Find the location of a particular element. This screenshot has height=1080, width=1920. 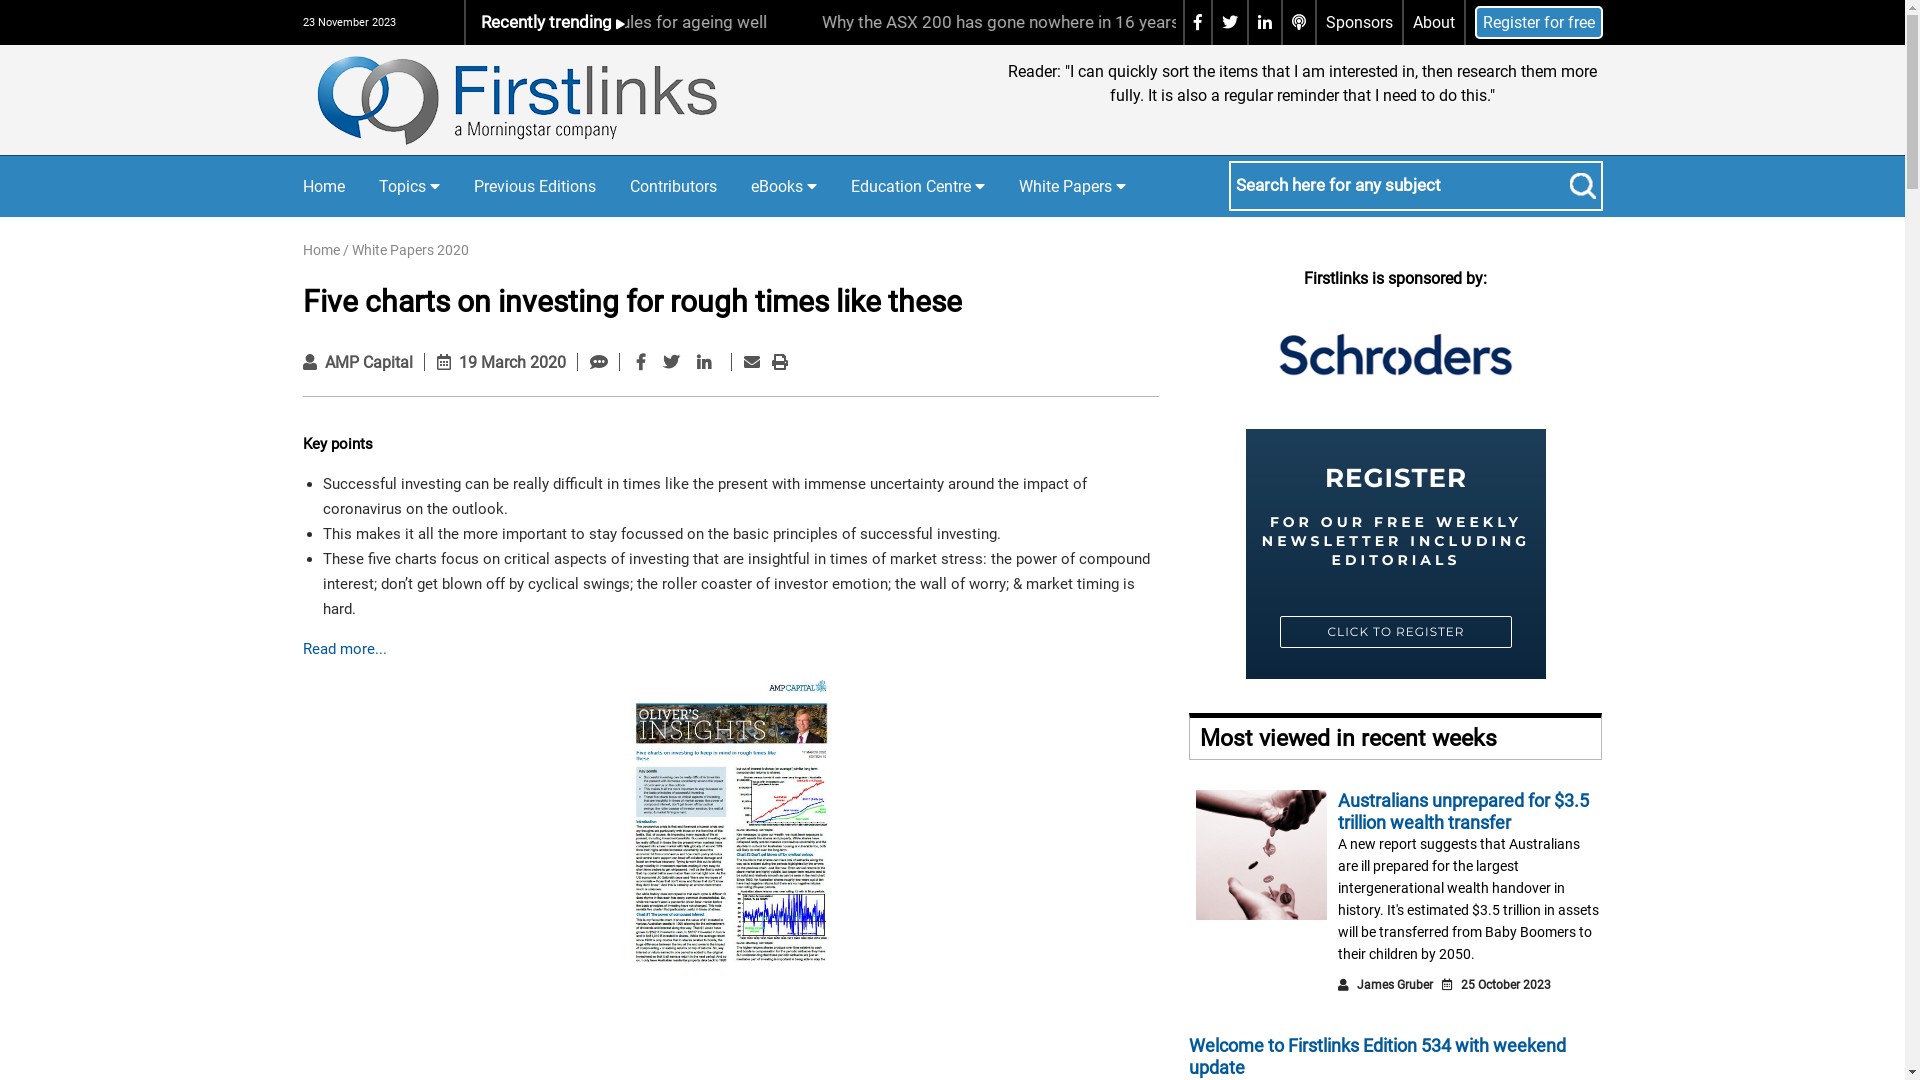

White Papers is located at coordinates (1071, 186).